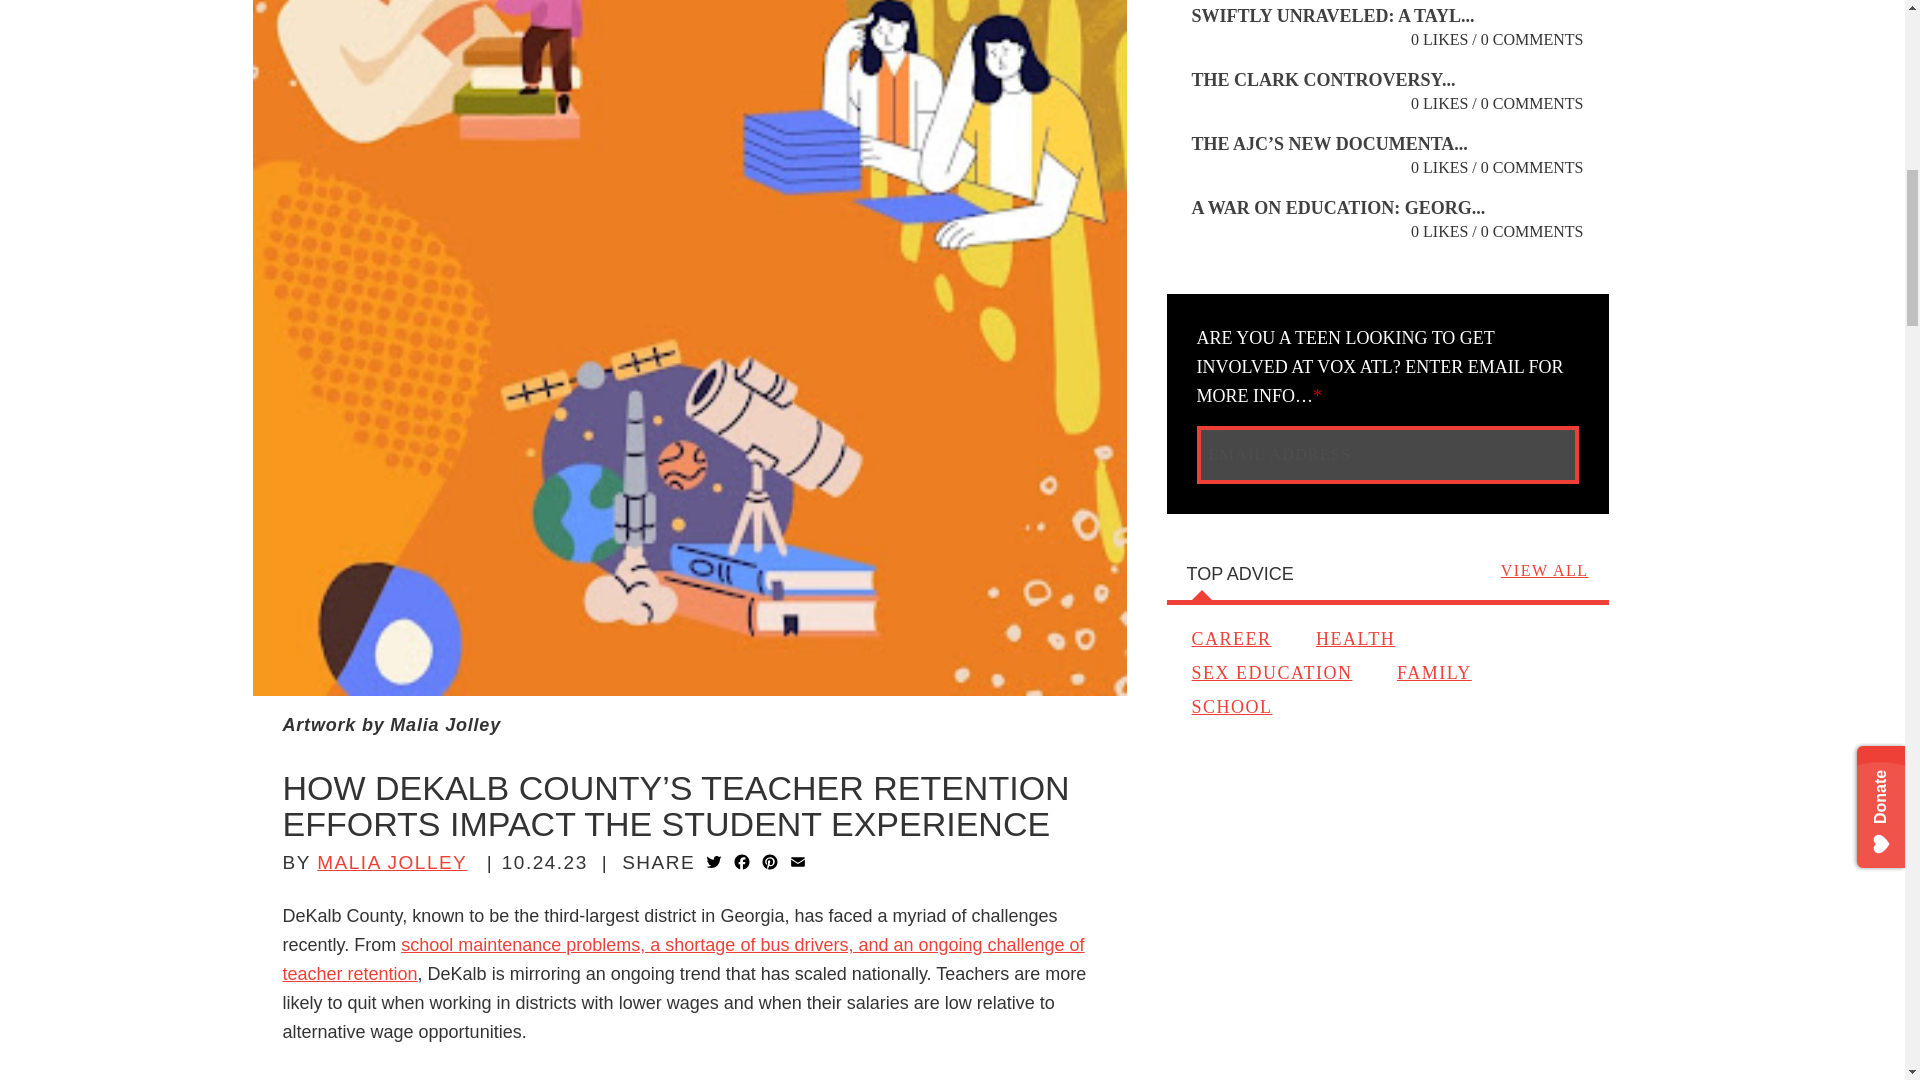 This screenshot has height=1080, width=1920. I want to click on Pinterest, so click(770, 864).